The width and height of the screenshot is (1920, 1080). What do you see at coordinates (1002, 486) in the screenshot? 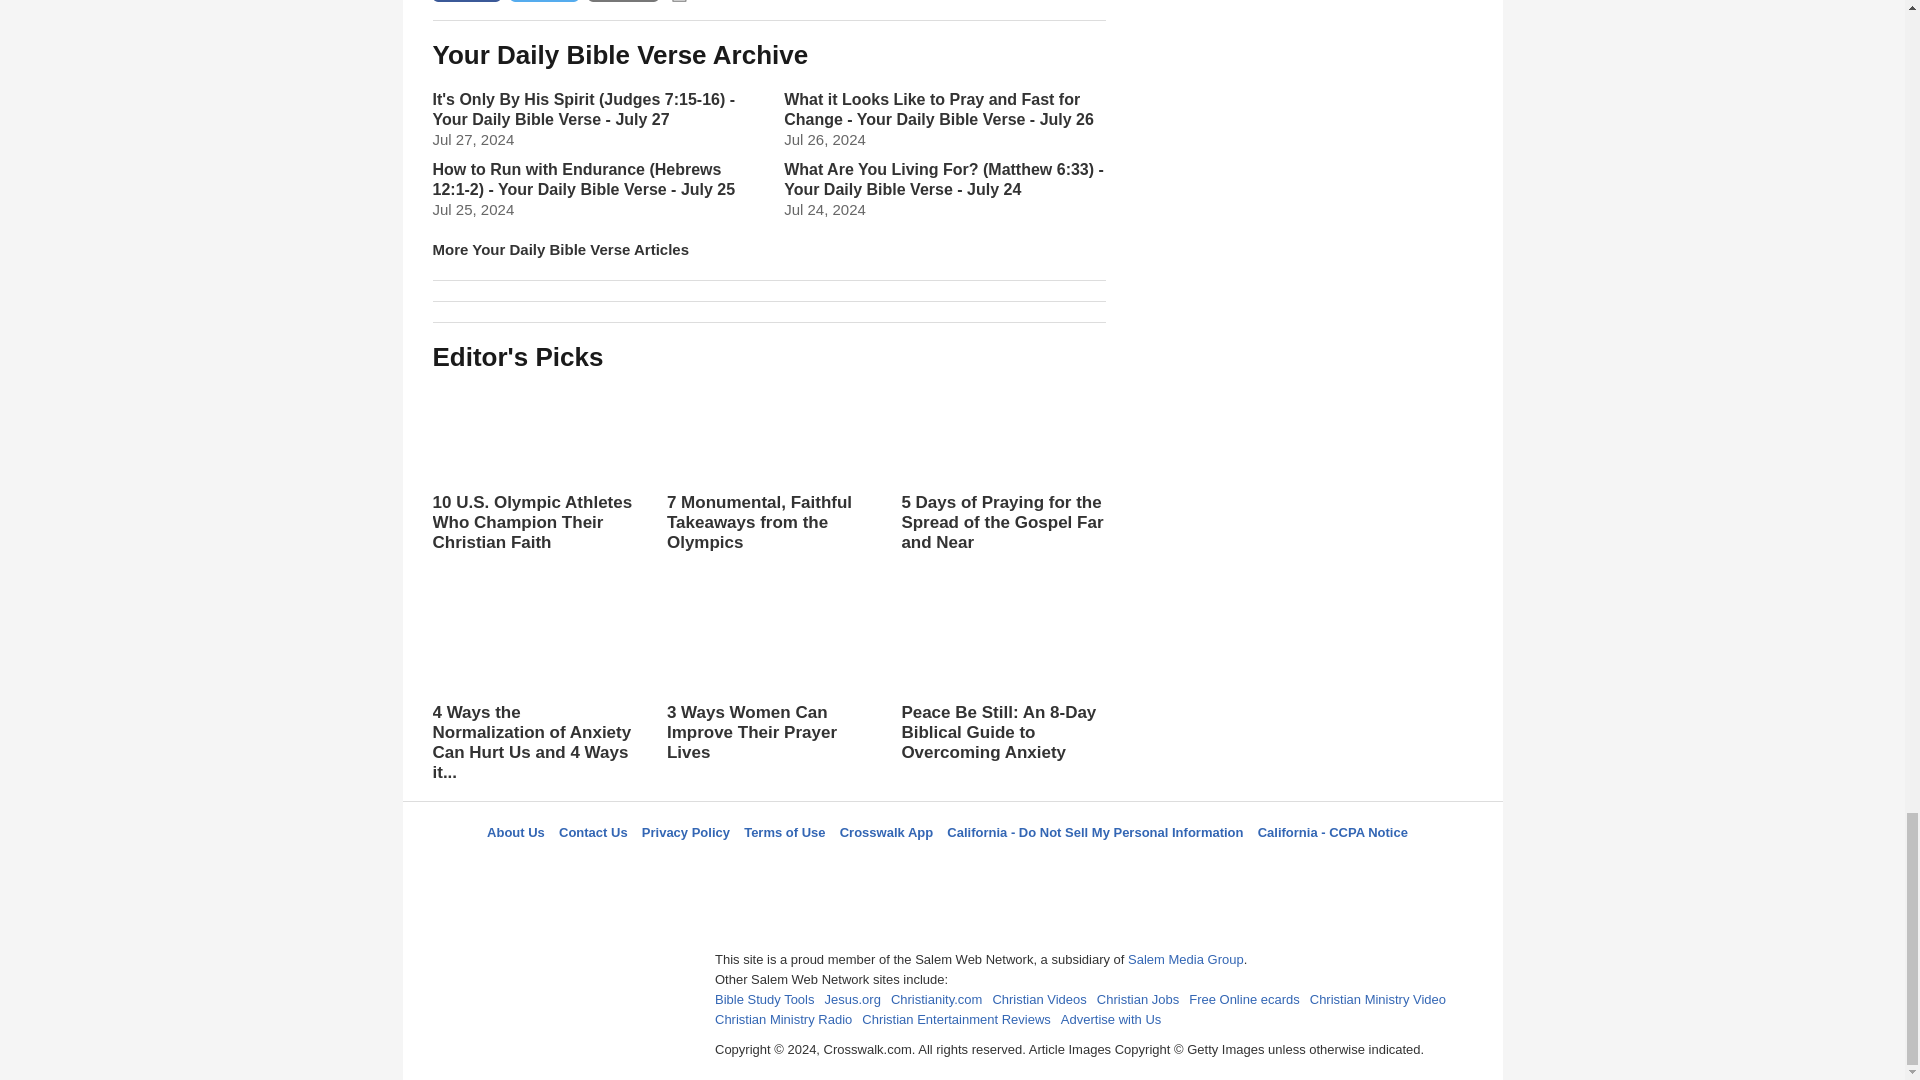
I see `5 Days of Praying for the Spread of the Gospel Far and Near` at bounding box center [1002, 486].